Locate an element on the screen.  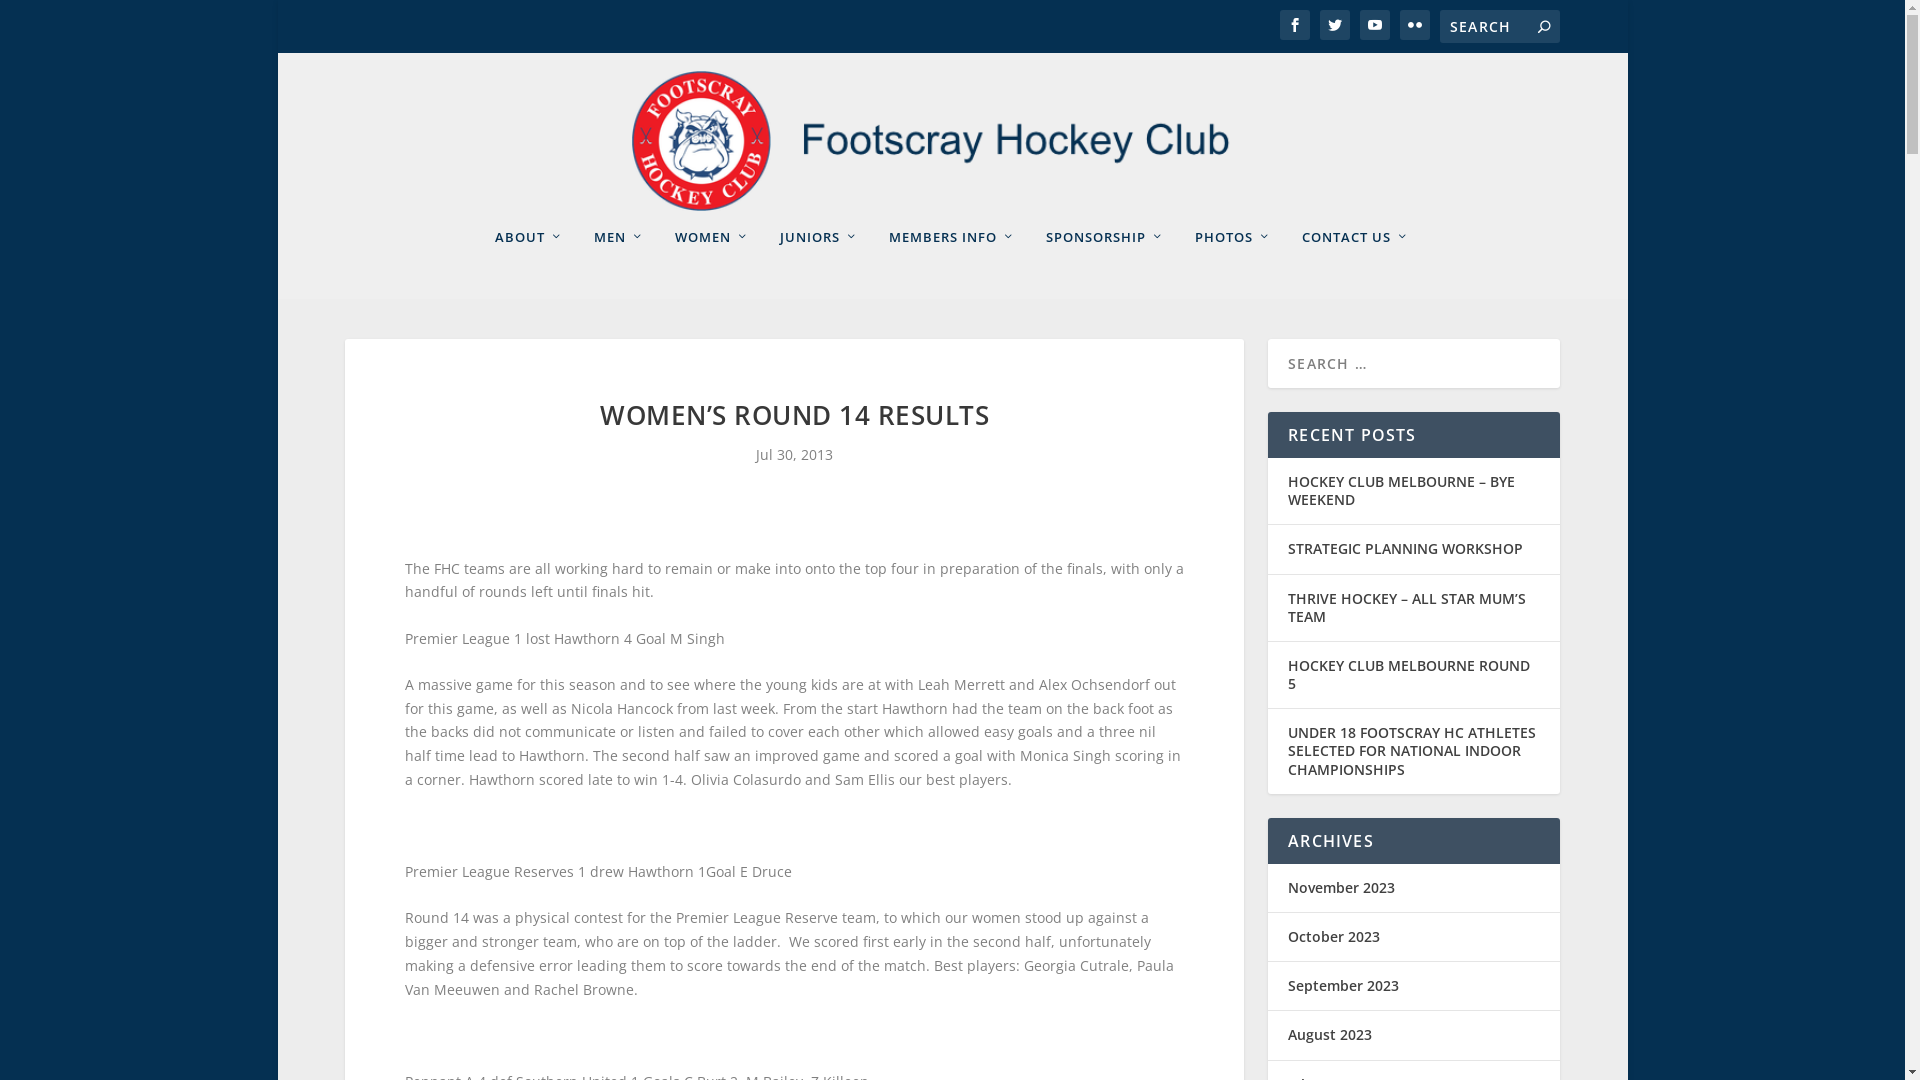
WOMEN is located at coordinates (712, 264).